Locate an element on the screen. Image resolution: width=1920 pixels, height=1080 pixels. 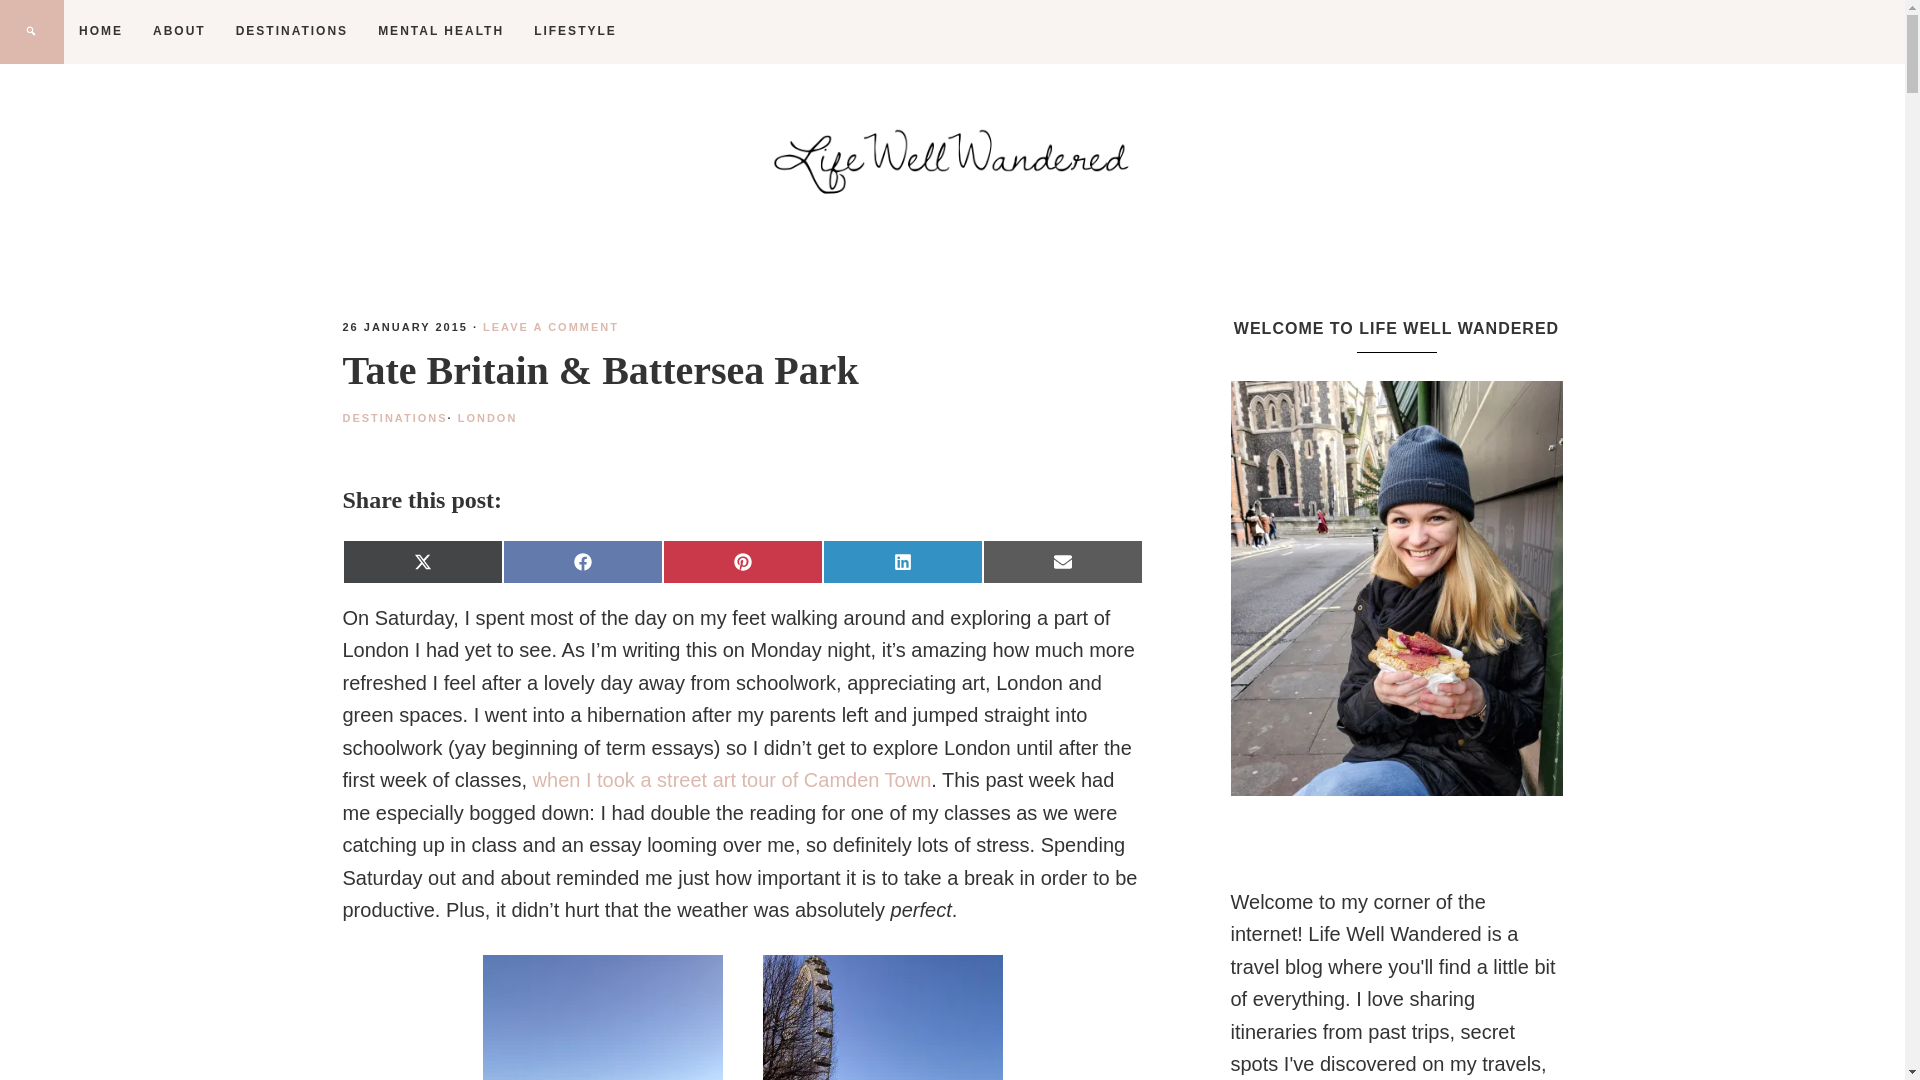
DESTINATIONS is located at coordinates (394, 418).